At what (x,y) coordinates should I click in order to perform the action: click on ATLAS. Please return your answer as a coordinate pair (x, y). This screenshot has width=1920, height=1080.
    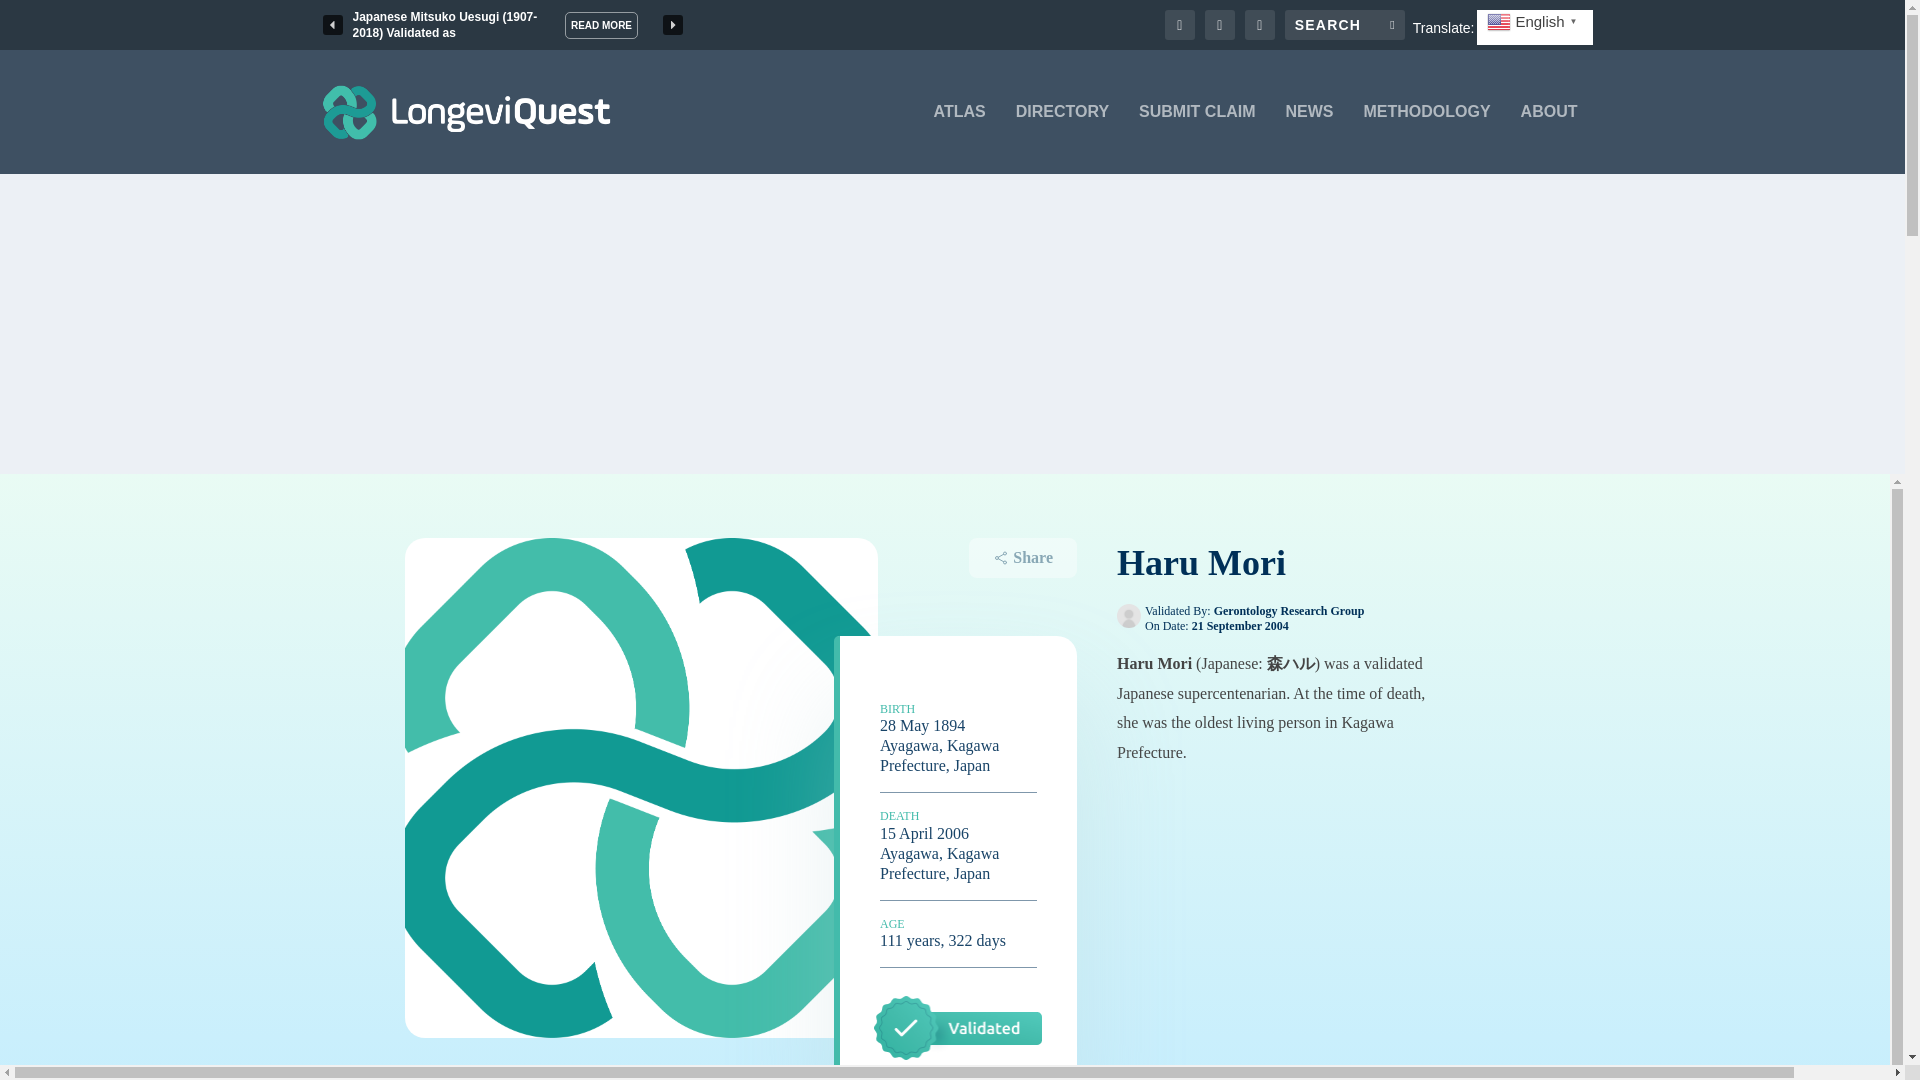
    Looking at the image, I should click on (960, 138).